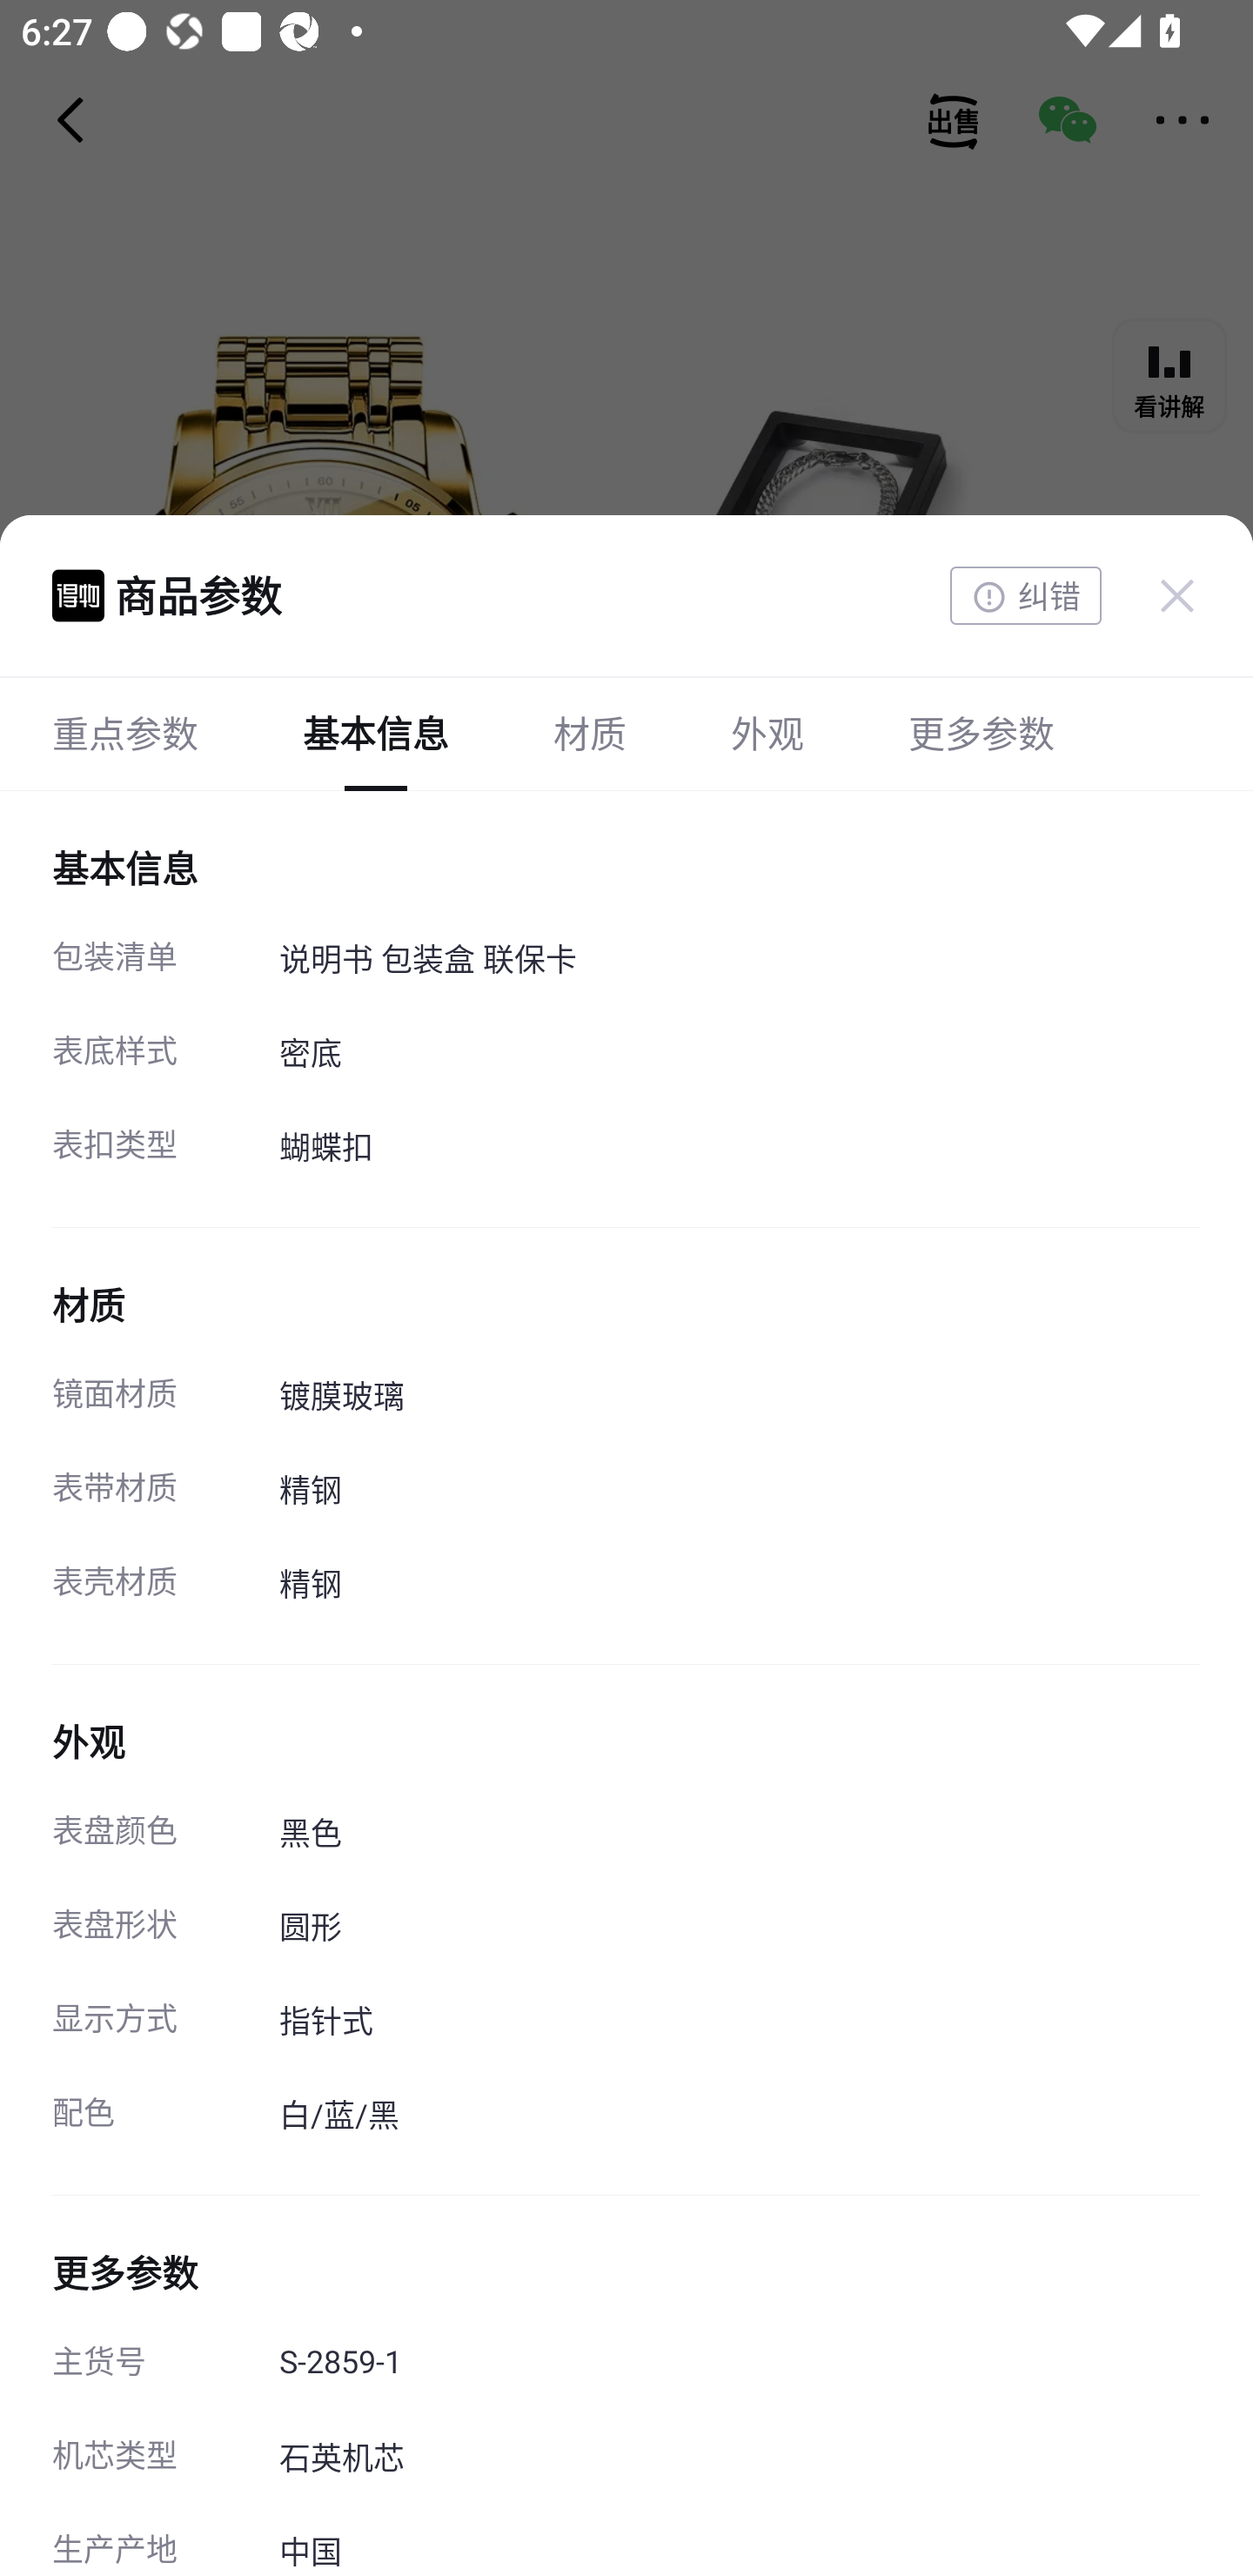  Describe the element at coordinates (740, 1492) in the screenshot. I see `精钢` at that location.